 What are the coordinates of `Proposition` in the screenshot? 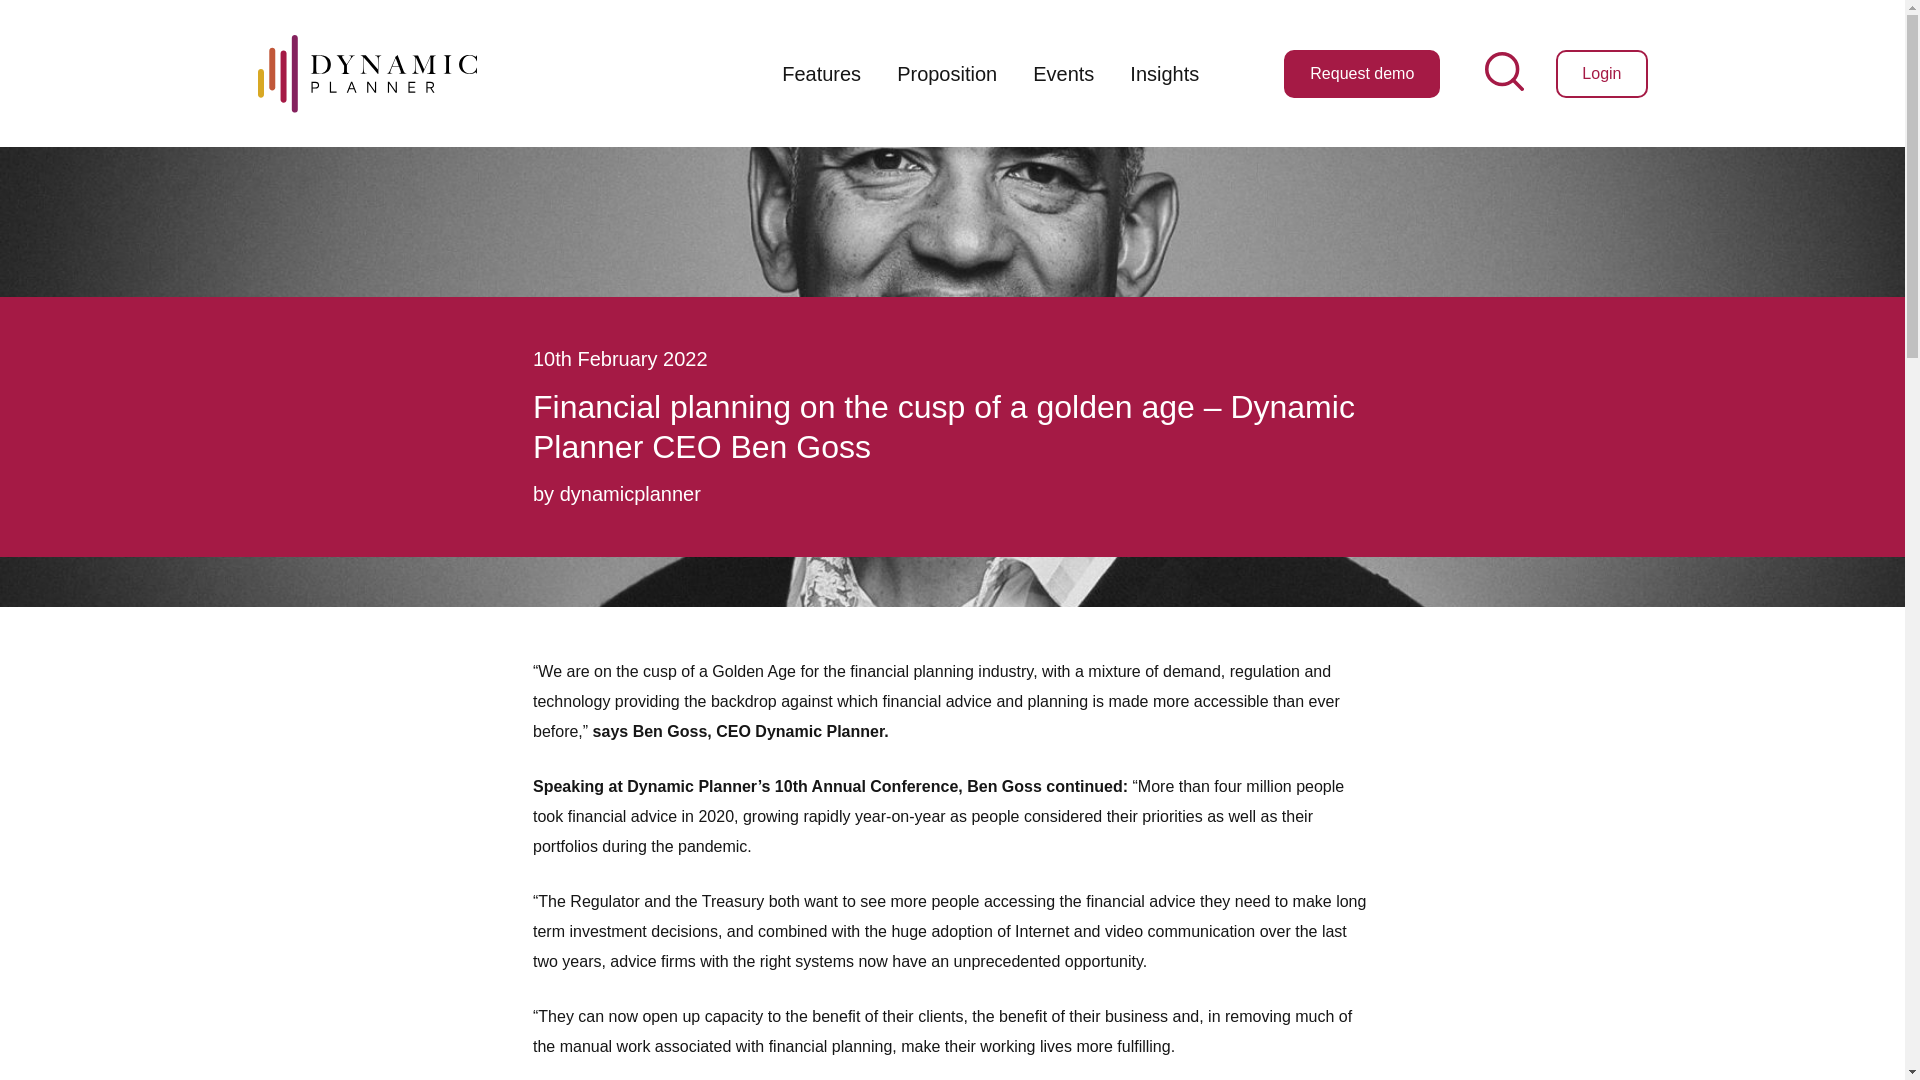 It's located at (947, 74).